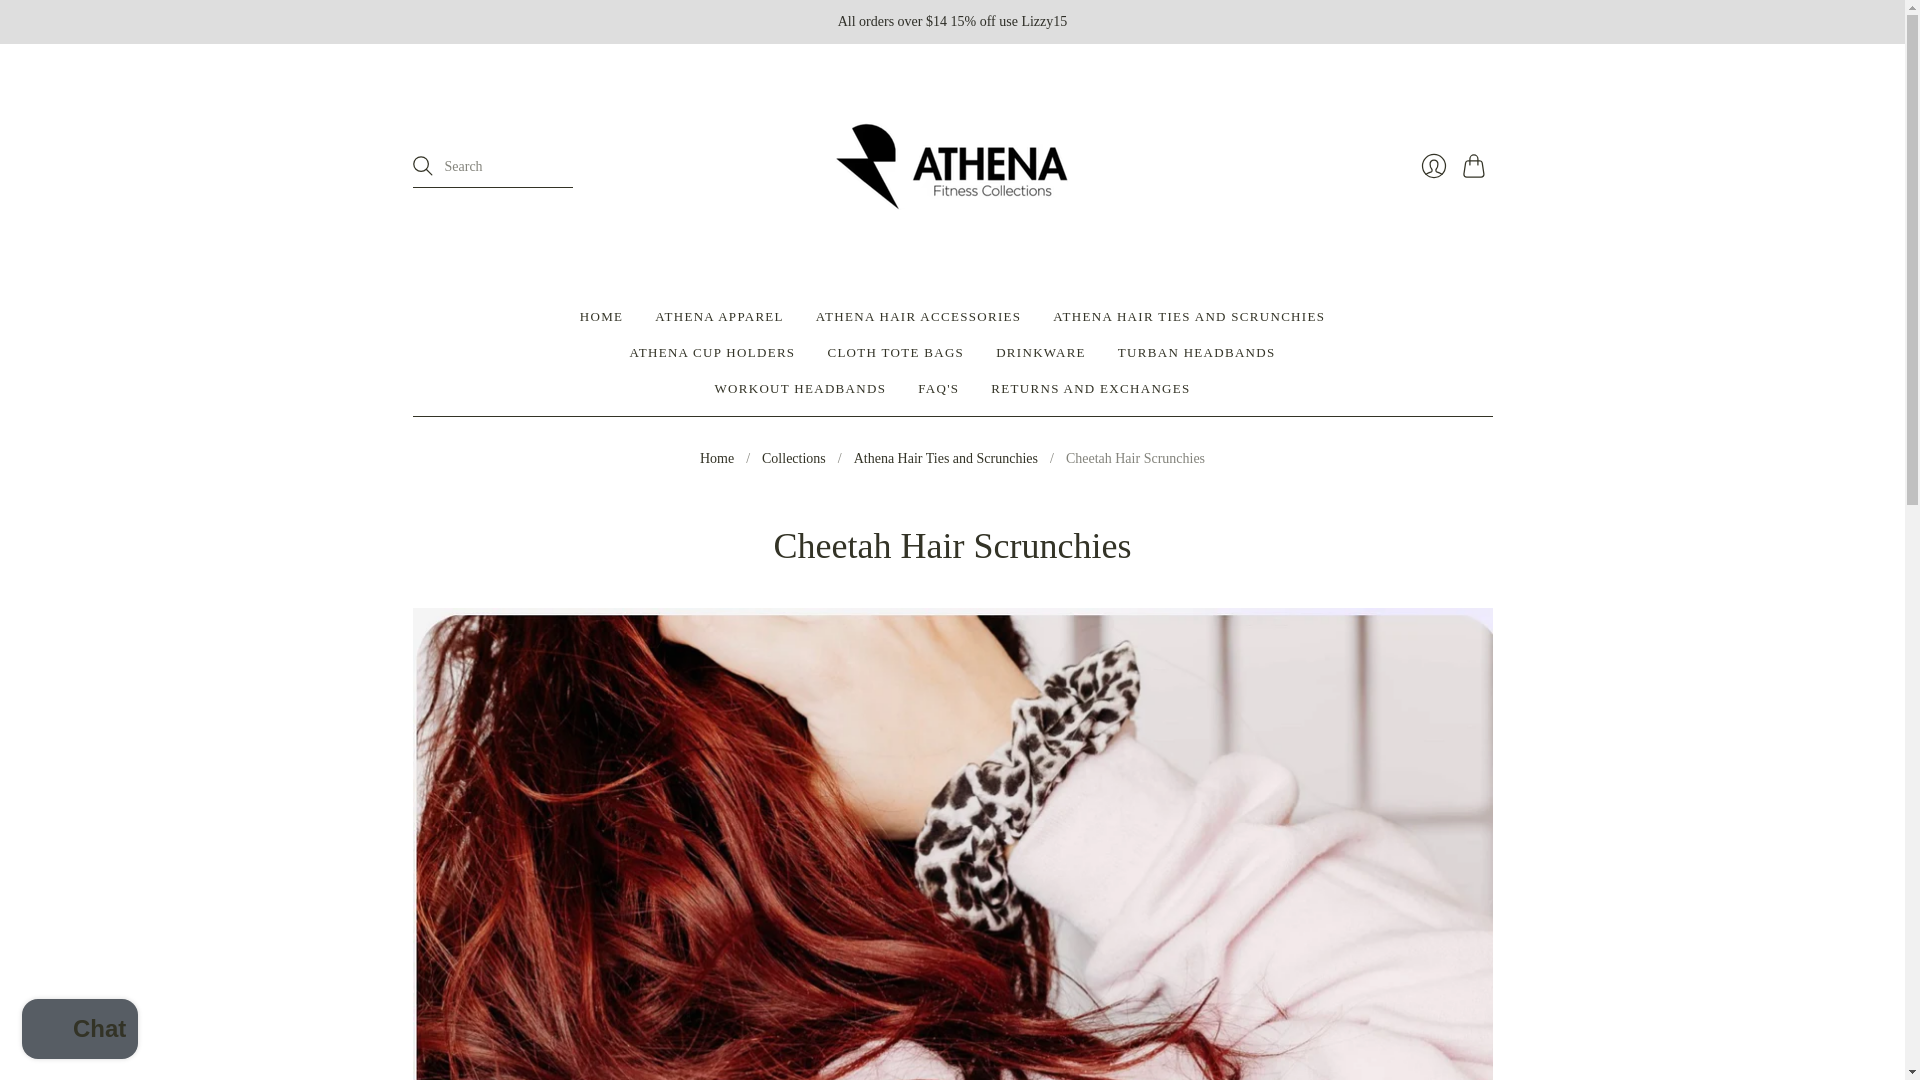 Image resolution: width=1920 pixels, height=1080 pixels. Describe the element at coordinates (794, 458) in the screenshot. I see `Collections` at that location.